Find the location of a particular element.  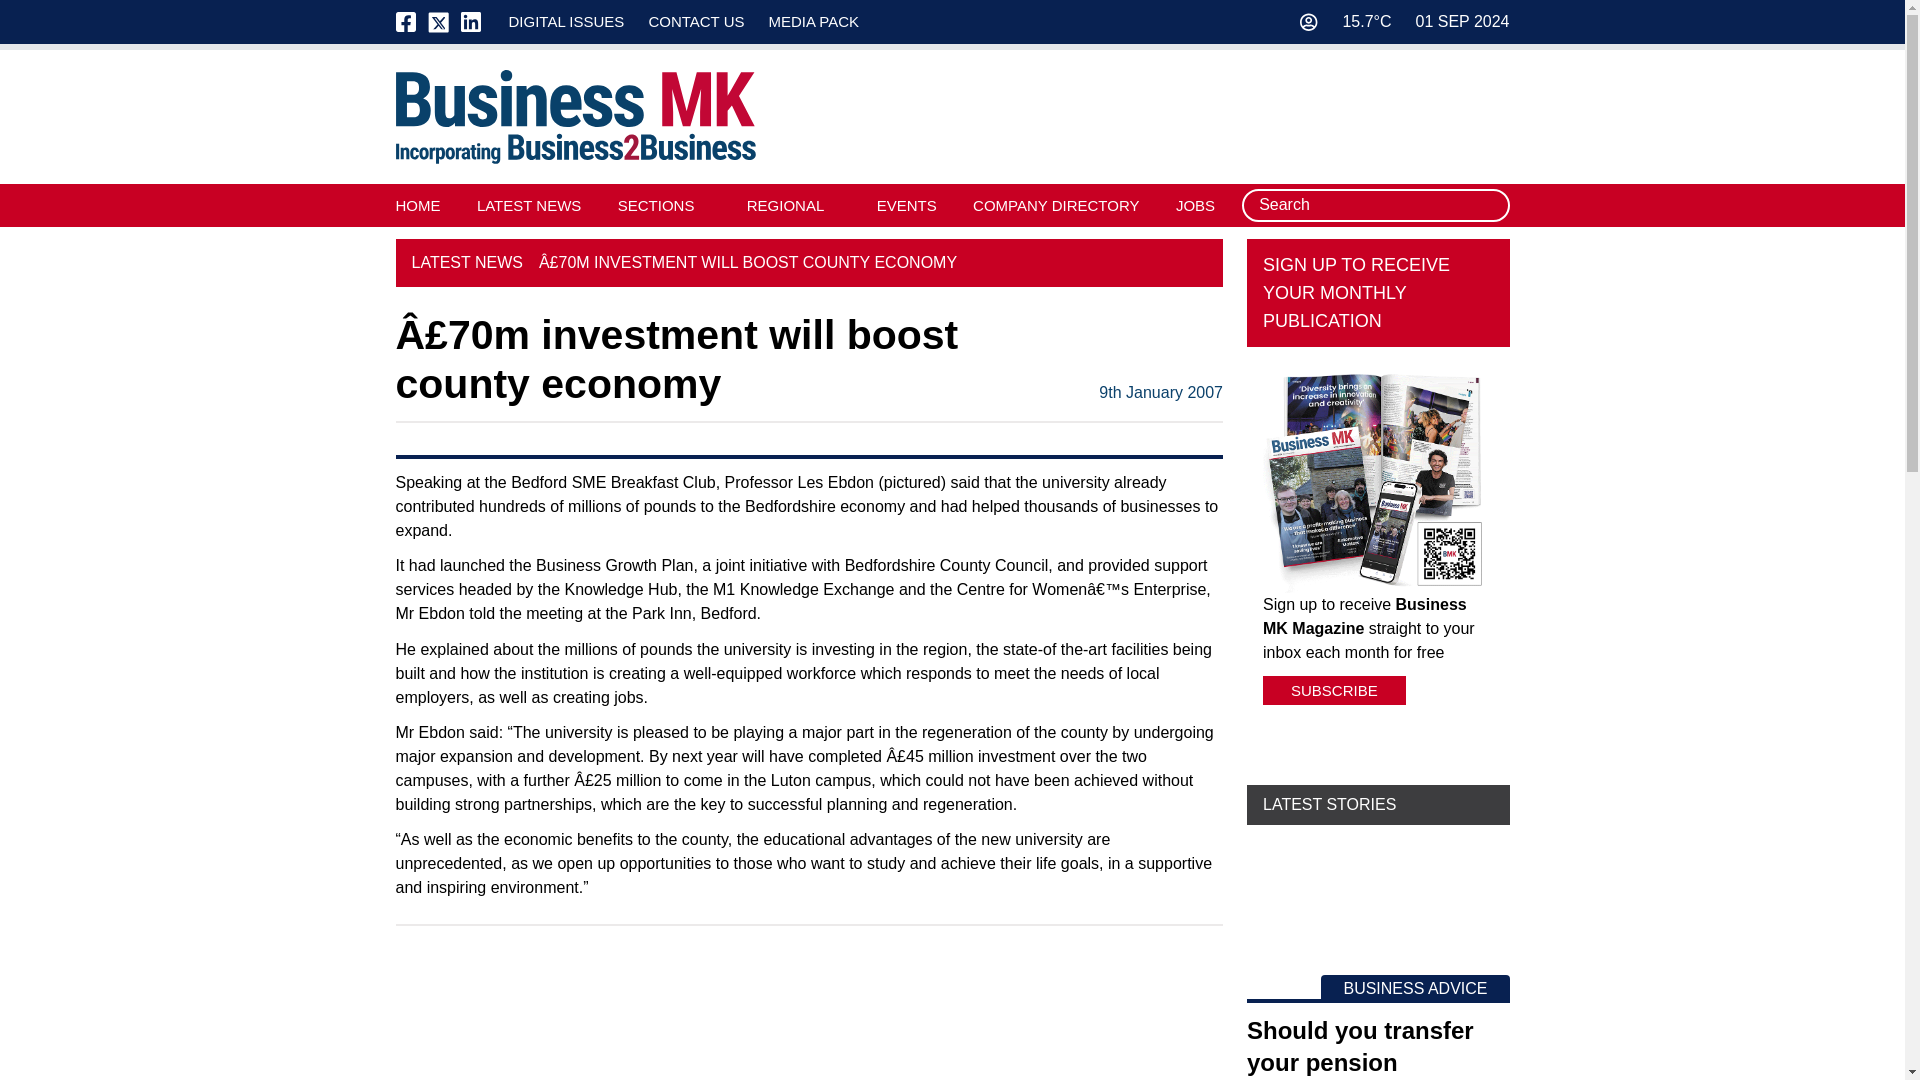

Business MK on Twitter is located at coordinates (438, 22).